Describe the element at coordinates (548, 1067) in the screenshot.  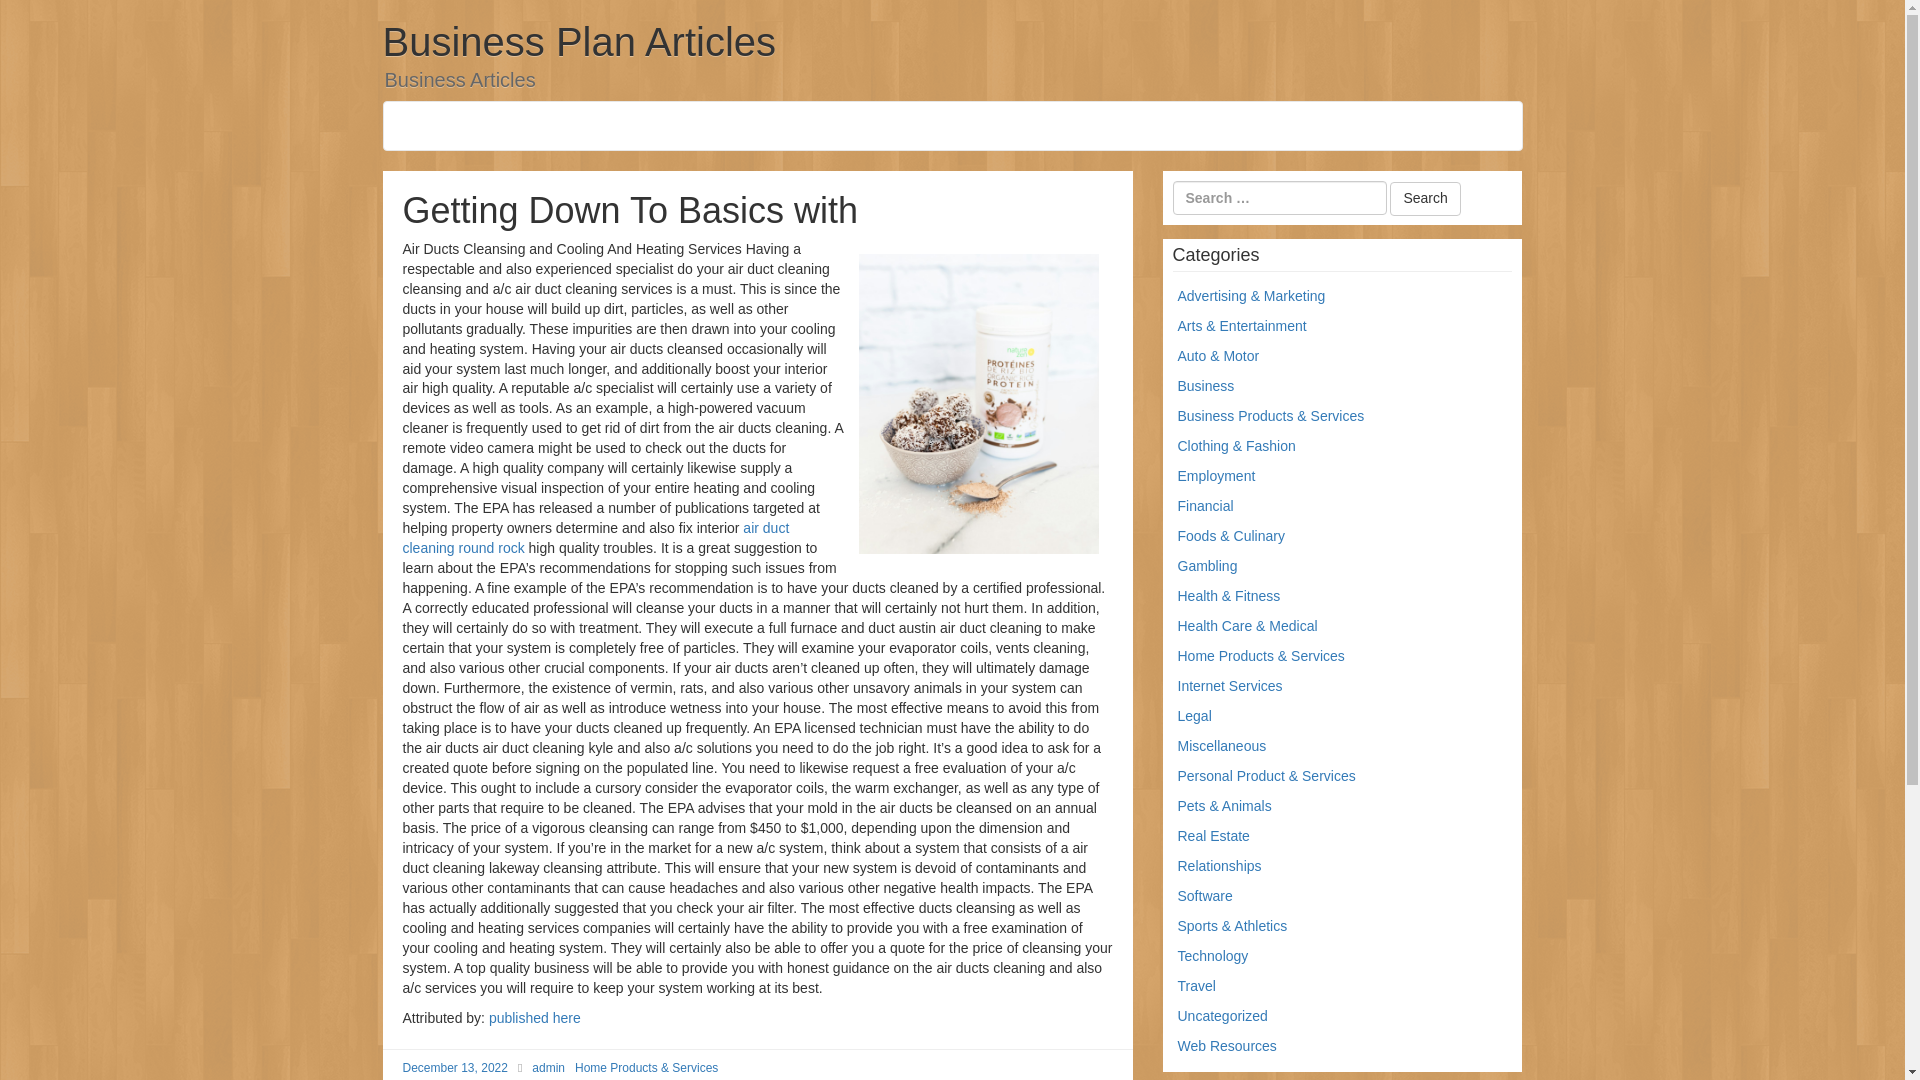
I see `admin` at that location.